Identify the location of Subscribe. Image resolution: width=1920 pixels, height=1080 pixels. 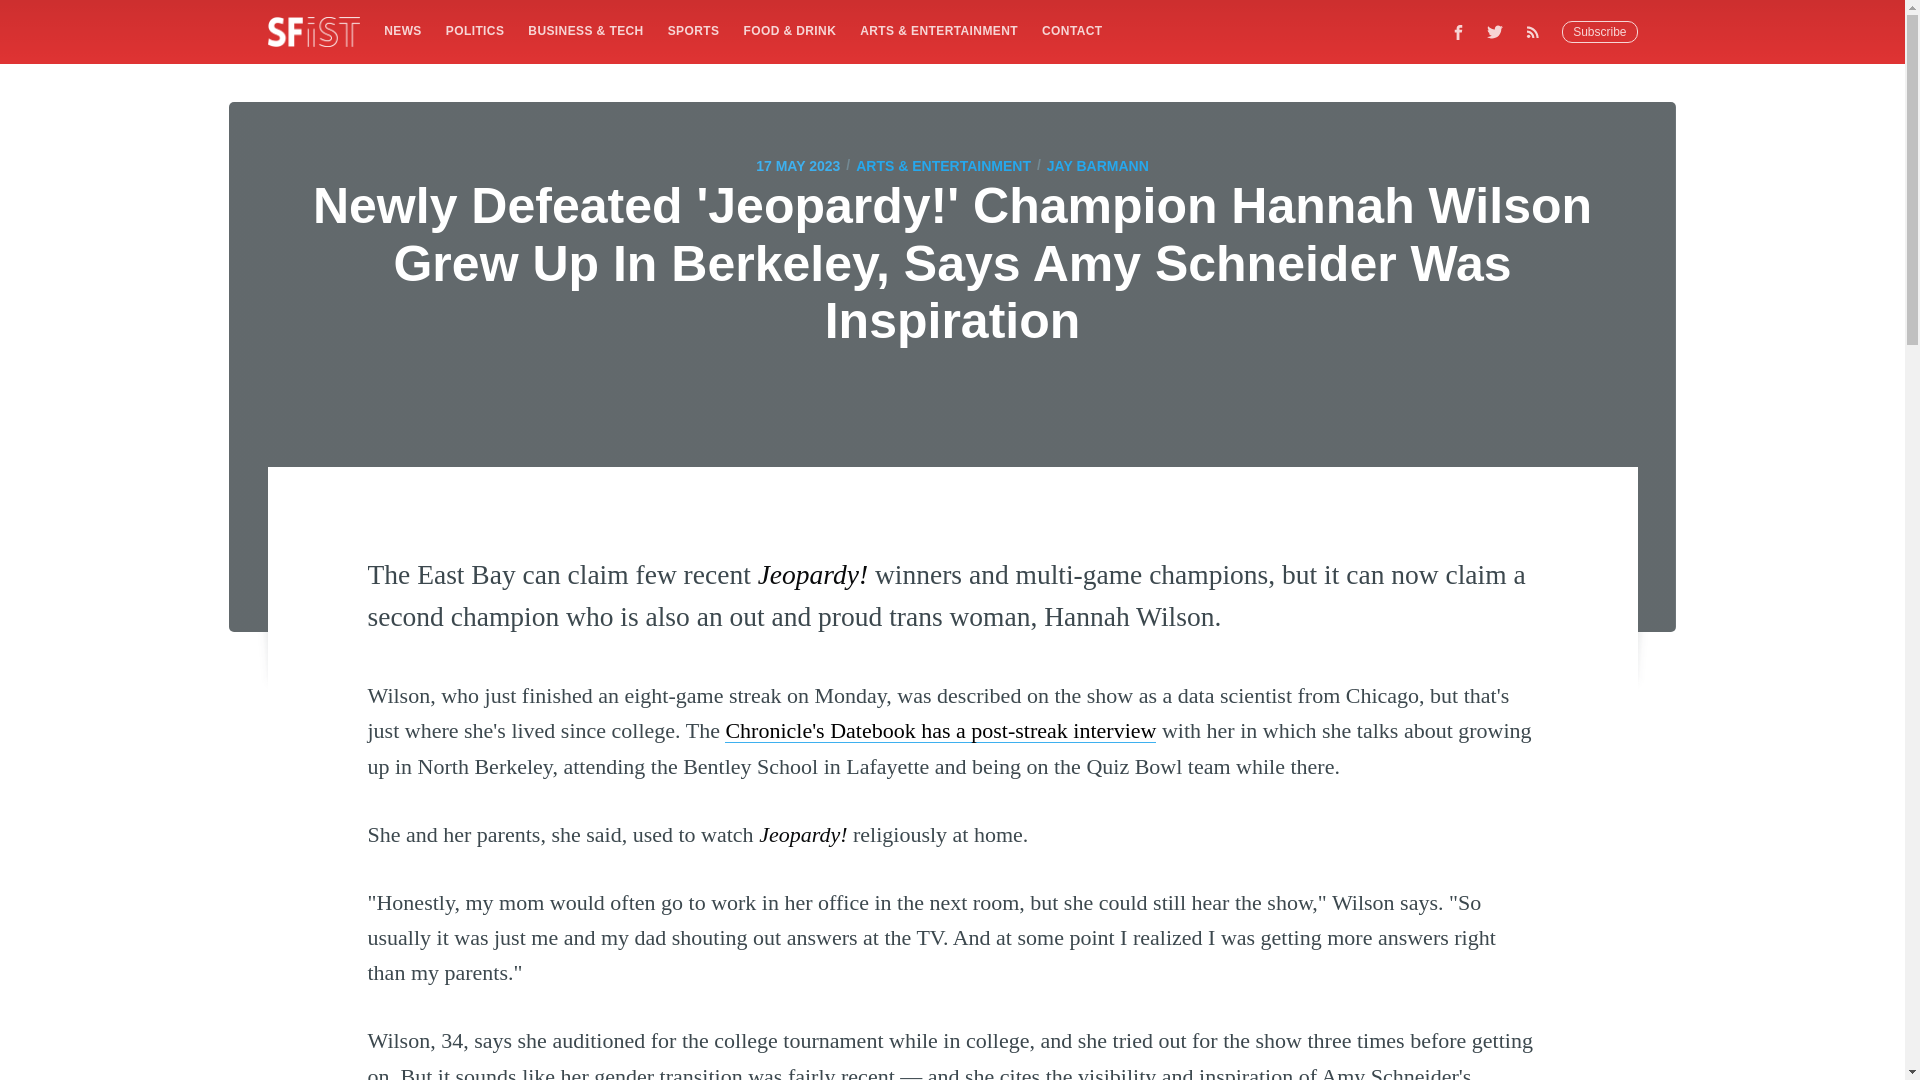
(1600, 32).